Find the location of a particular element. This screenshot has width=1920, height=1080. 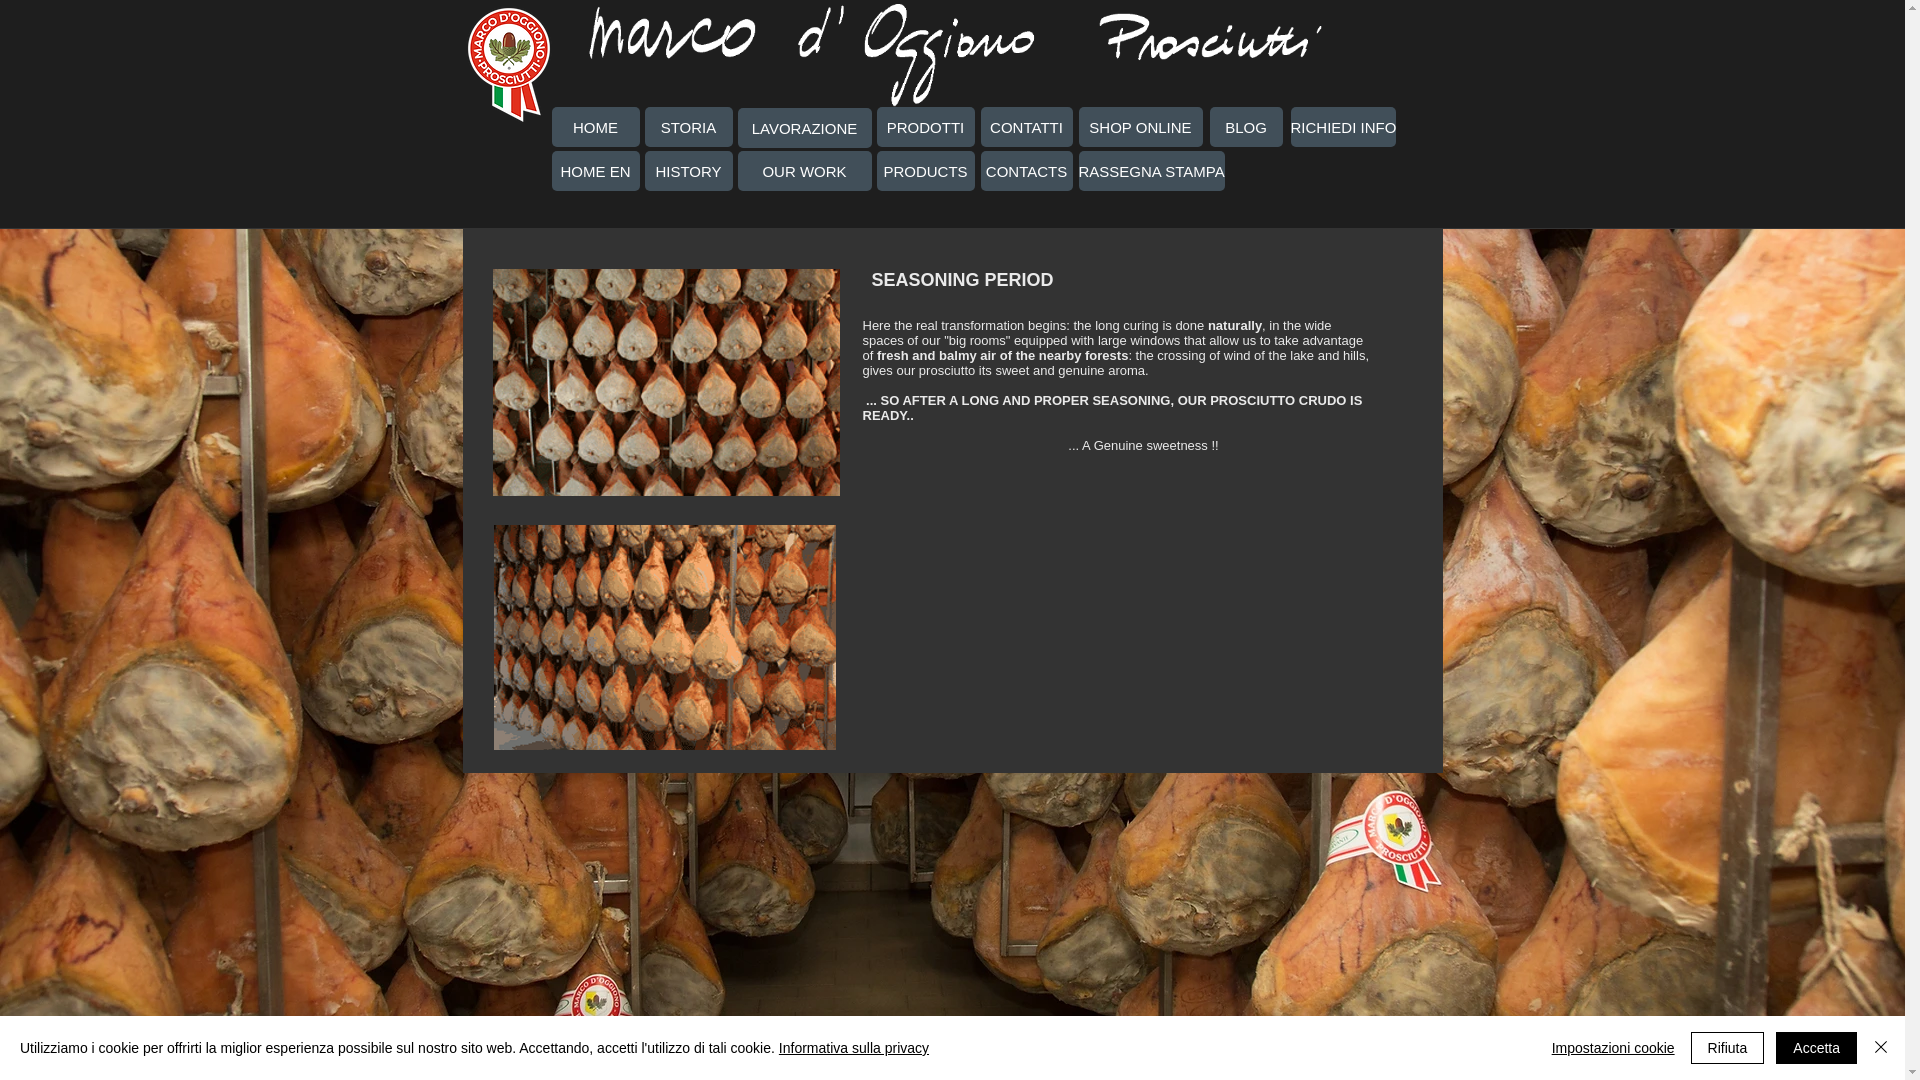

PRODOTTI is located at coordinates (924, 126).